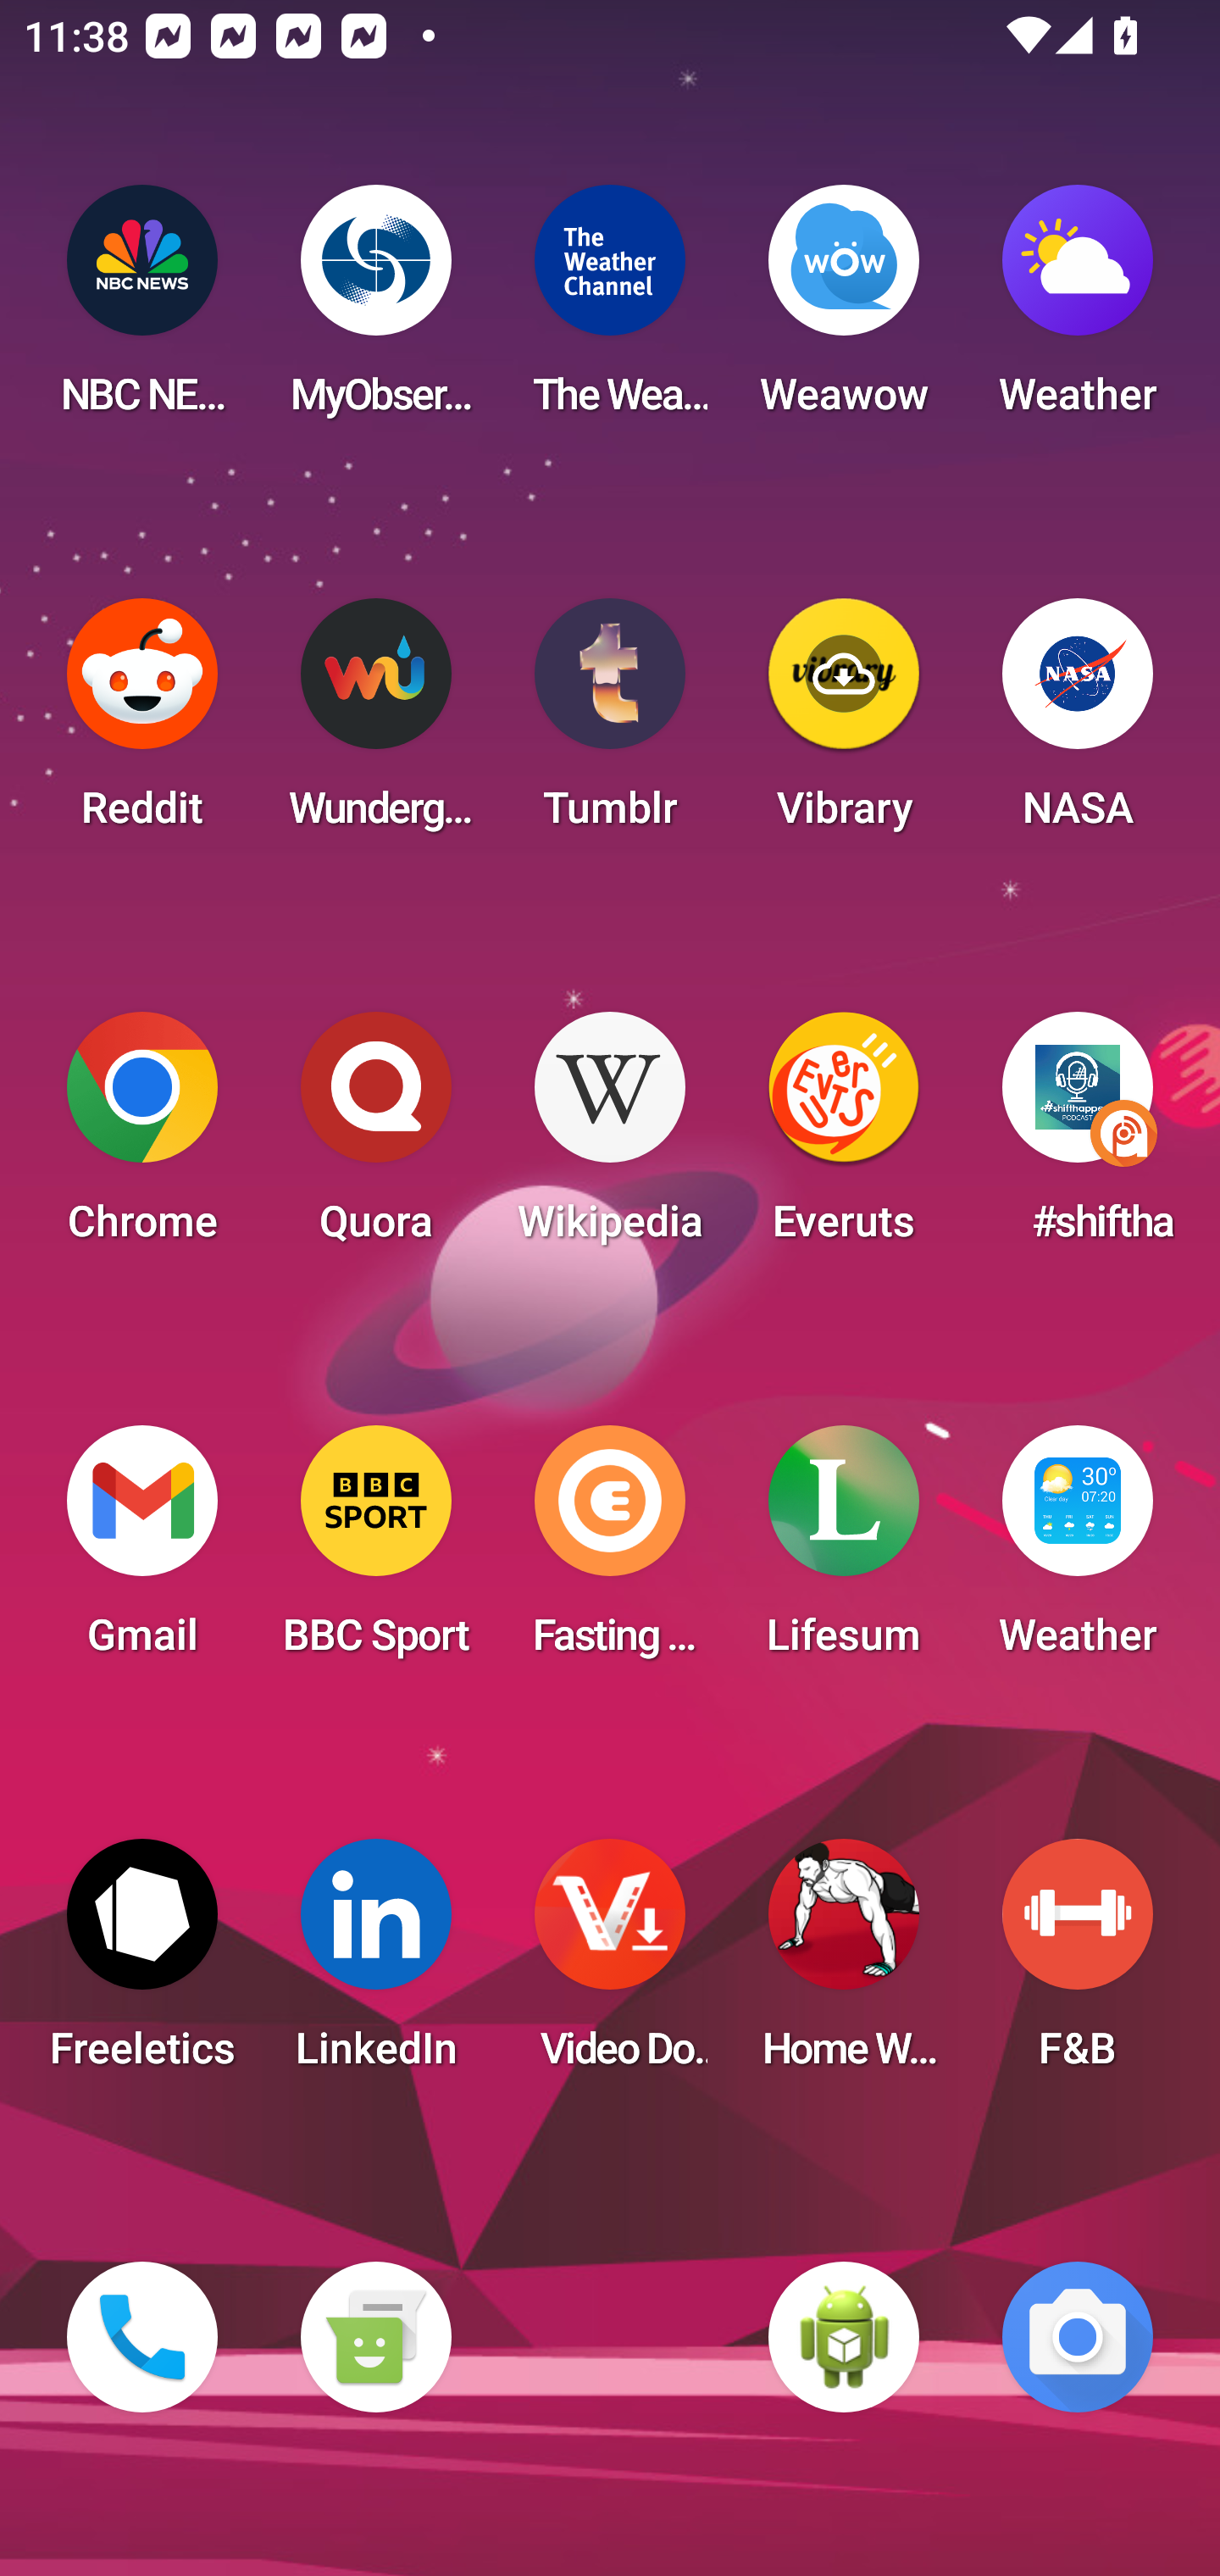  Describe the element at coordinates (375, 1551) in the screenshot. I see `BBC Sport` at that location.